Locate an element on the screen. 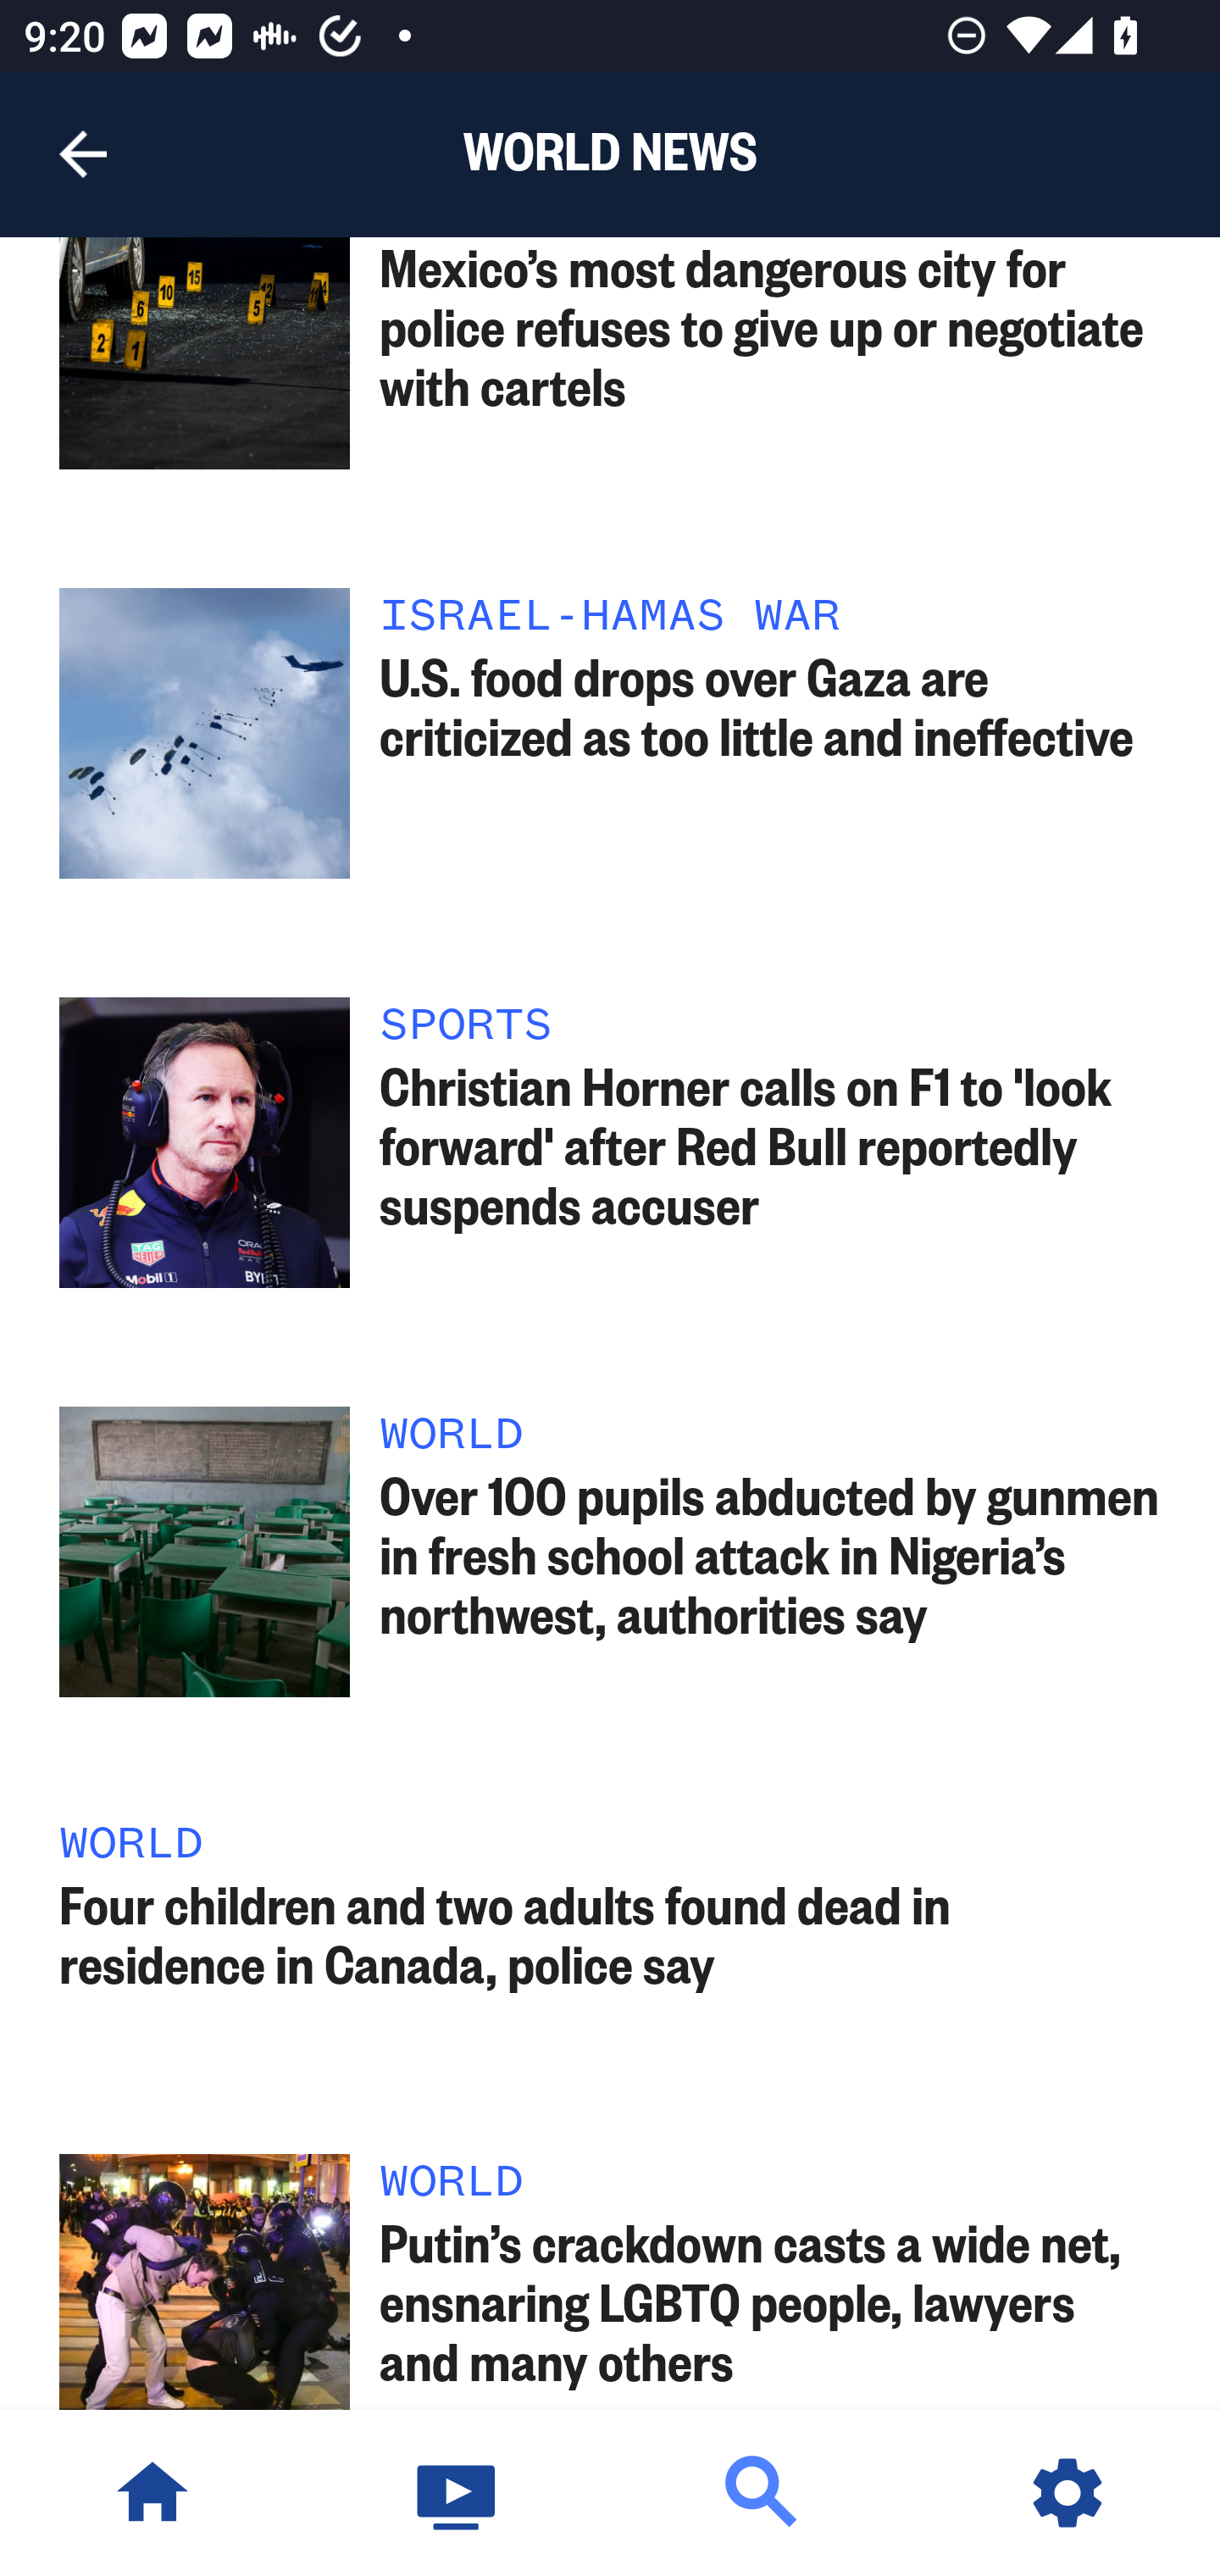 The width and height of the screenshot is (1220, 2576). NBC News Home is located at coordinates (152, 2493).